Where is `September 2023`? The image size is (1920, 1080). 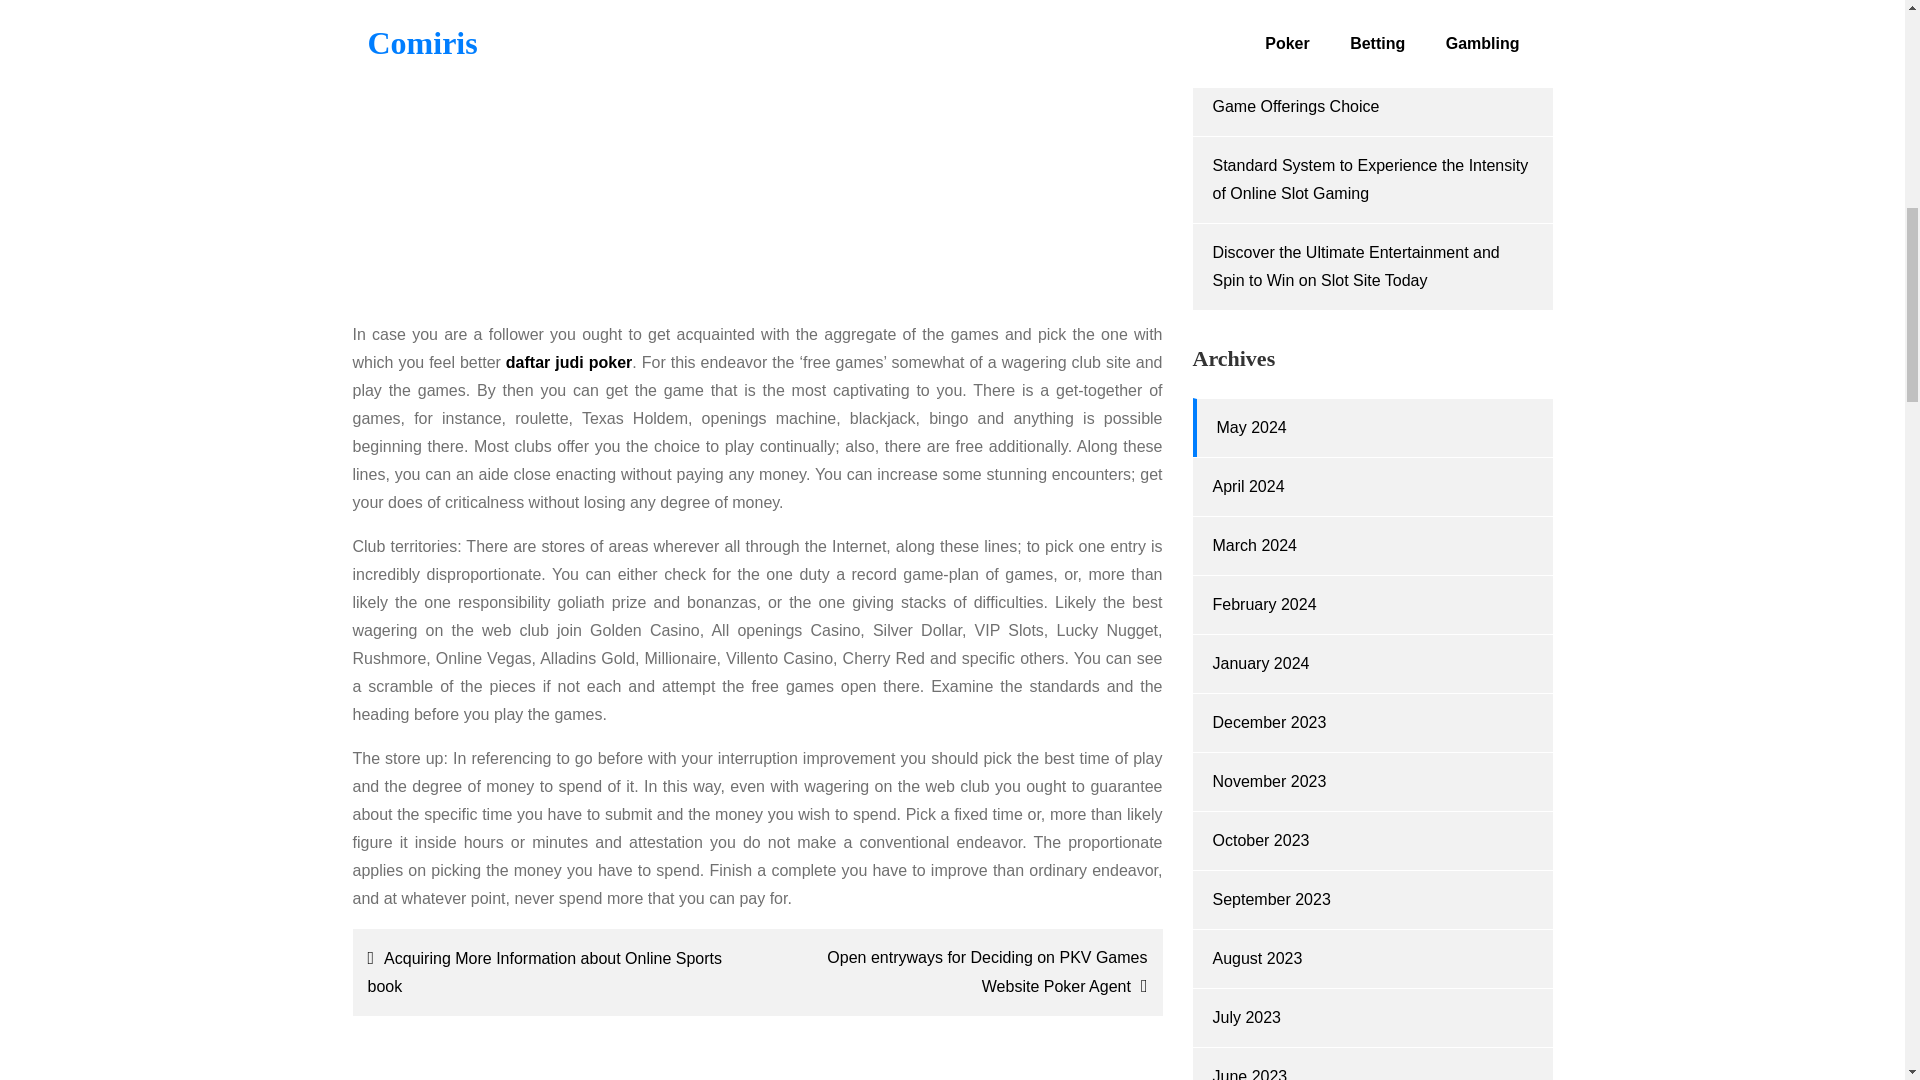 September 2023 is located at coordinates (1270, 900).